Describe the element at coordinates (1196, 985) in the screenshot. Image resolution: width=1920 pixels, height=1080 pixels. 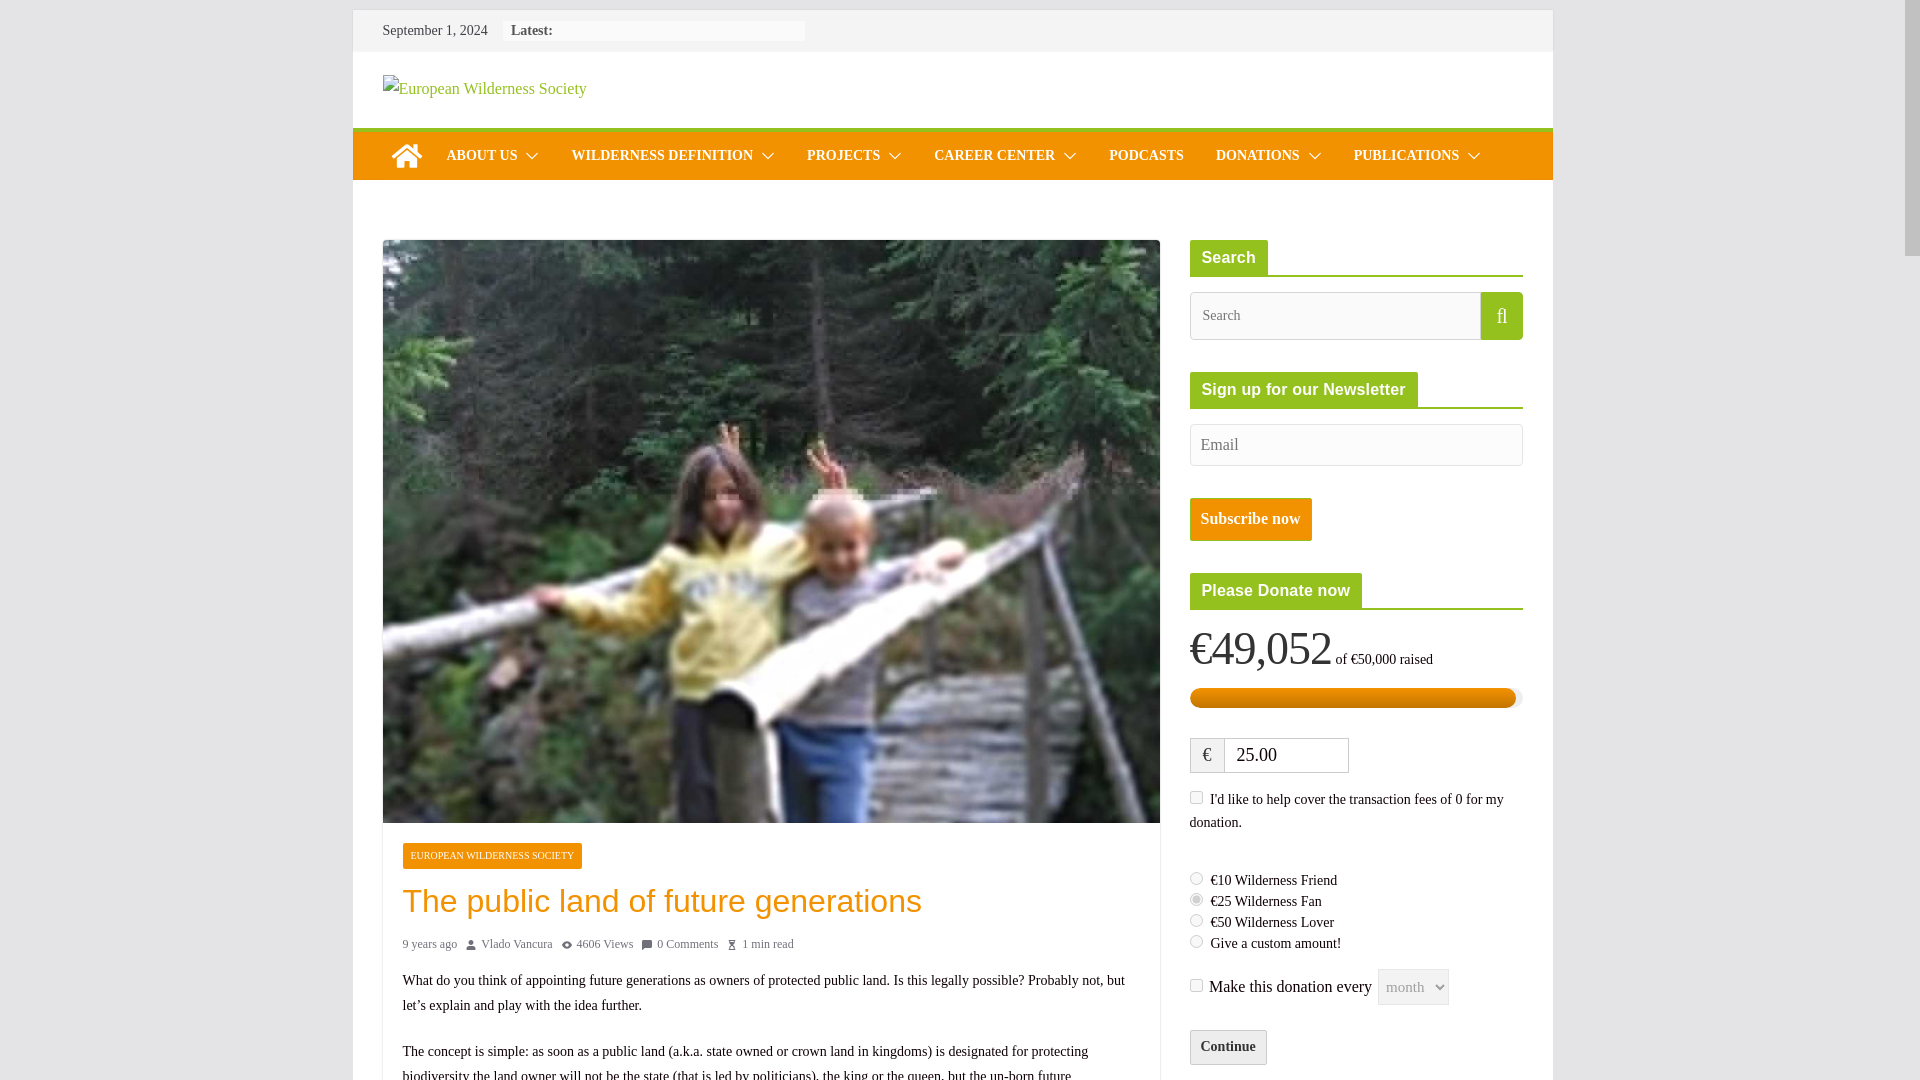
I see `on` at that location.